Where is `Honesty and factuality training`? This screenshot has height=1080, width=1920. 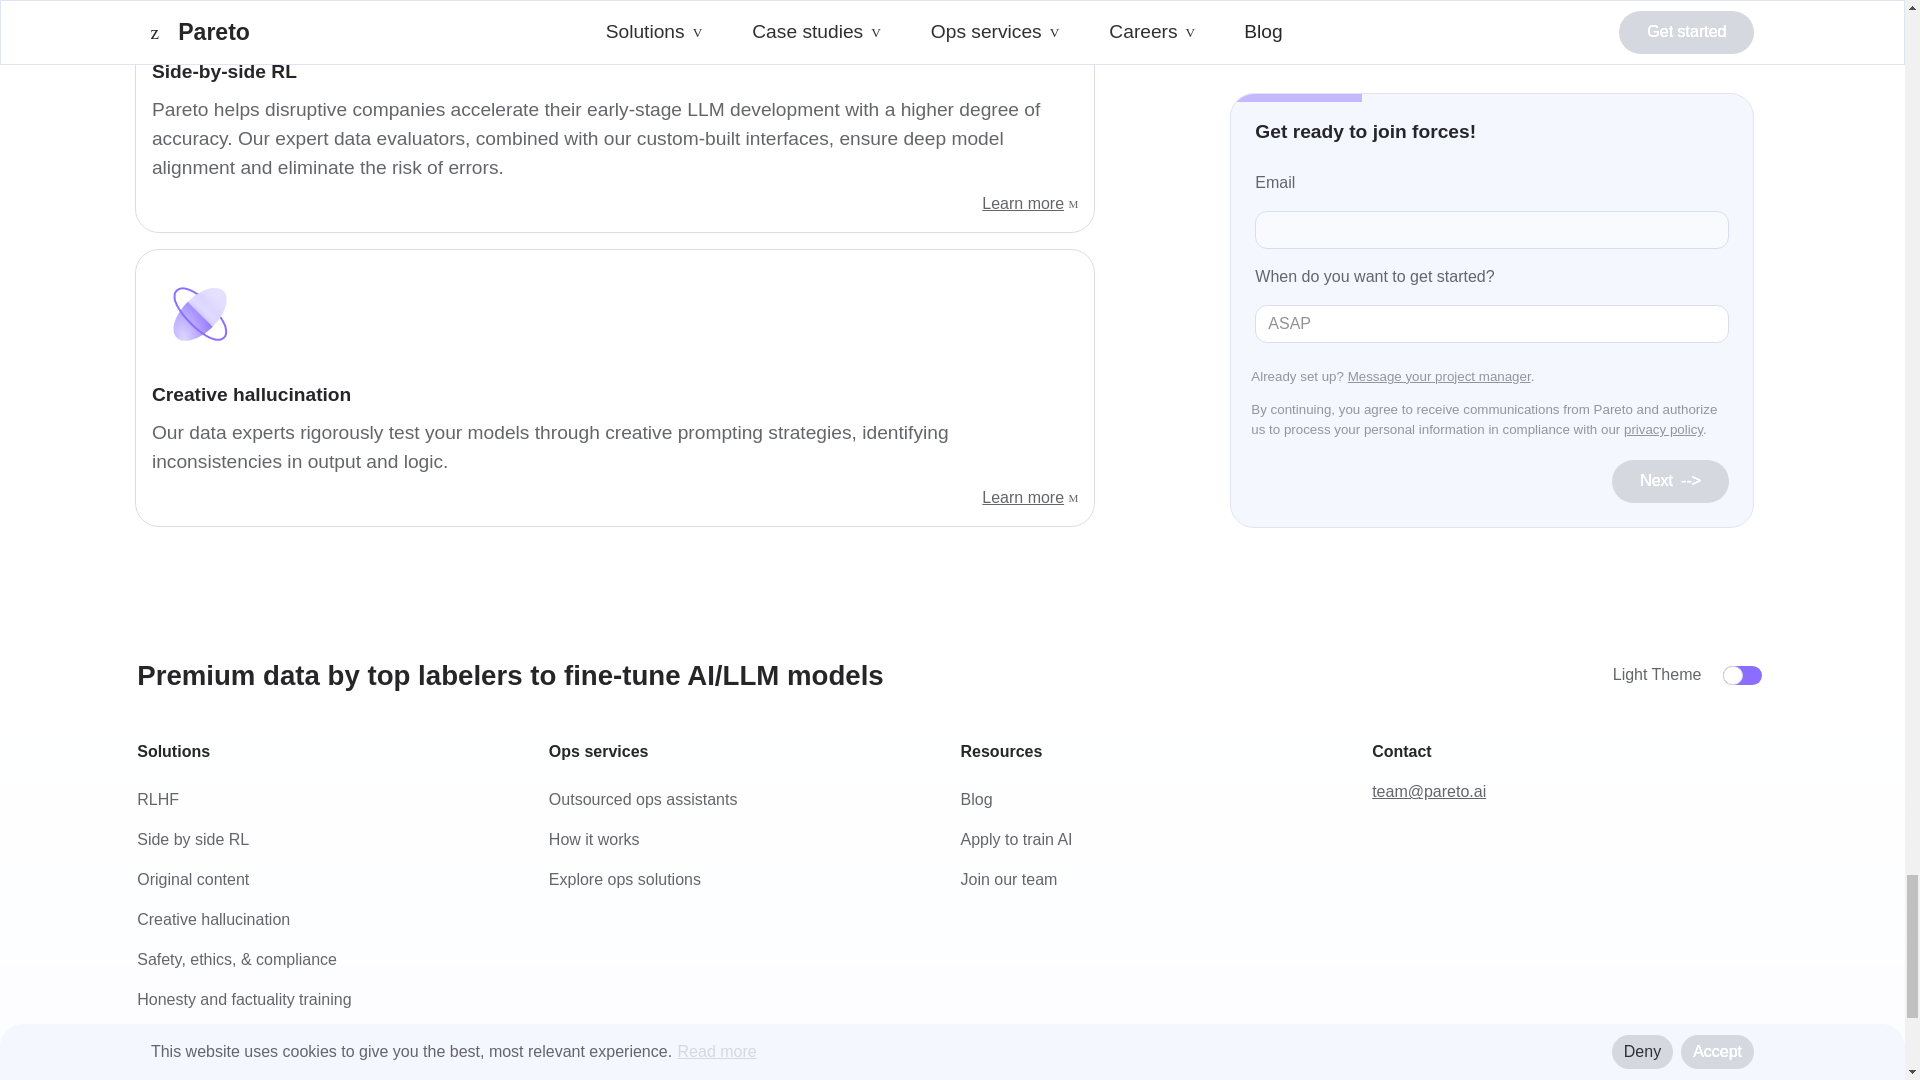
Honesty and factuality training is located at coordinates (244, 999).